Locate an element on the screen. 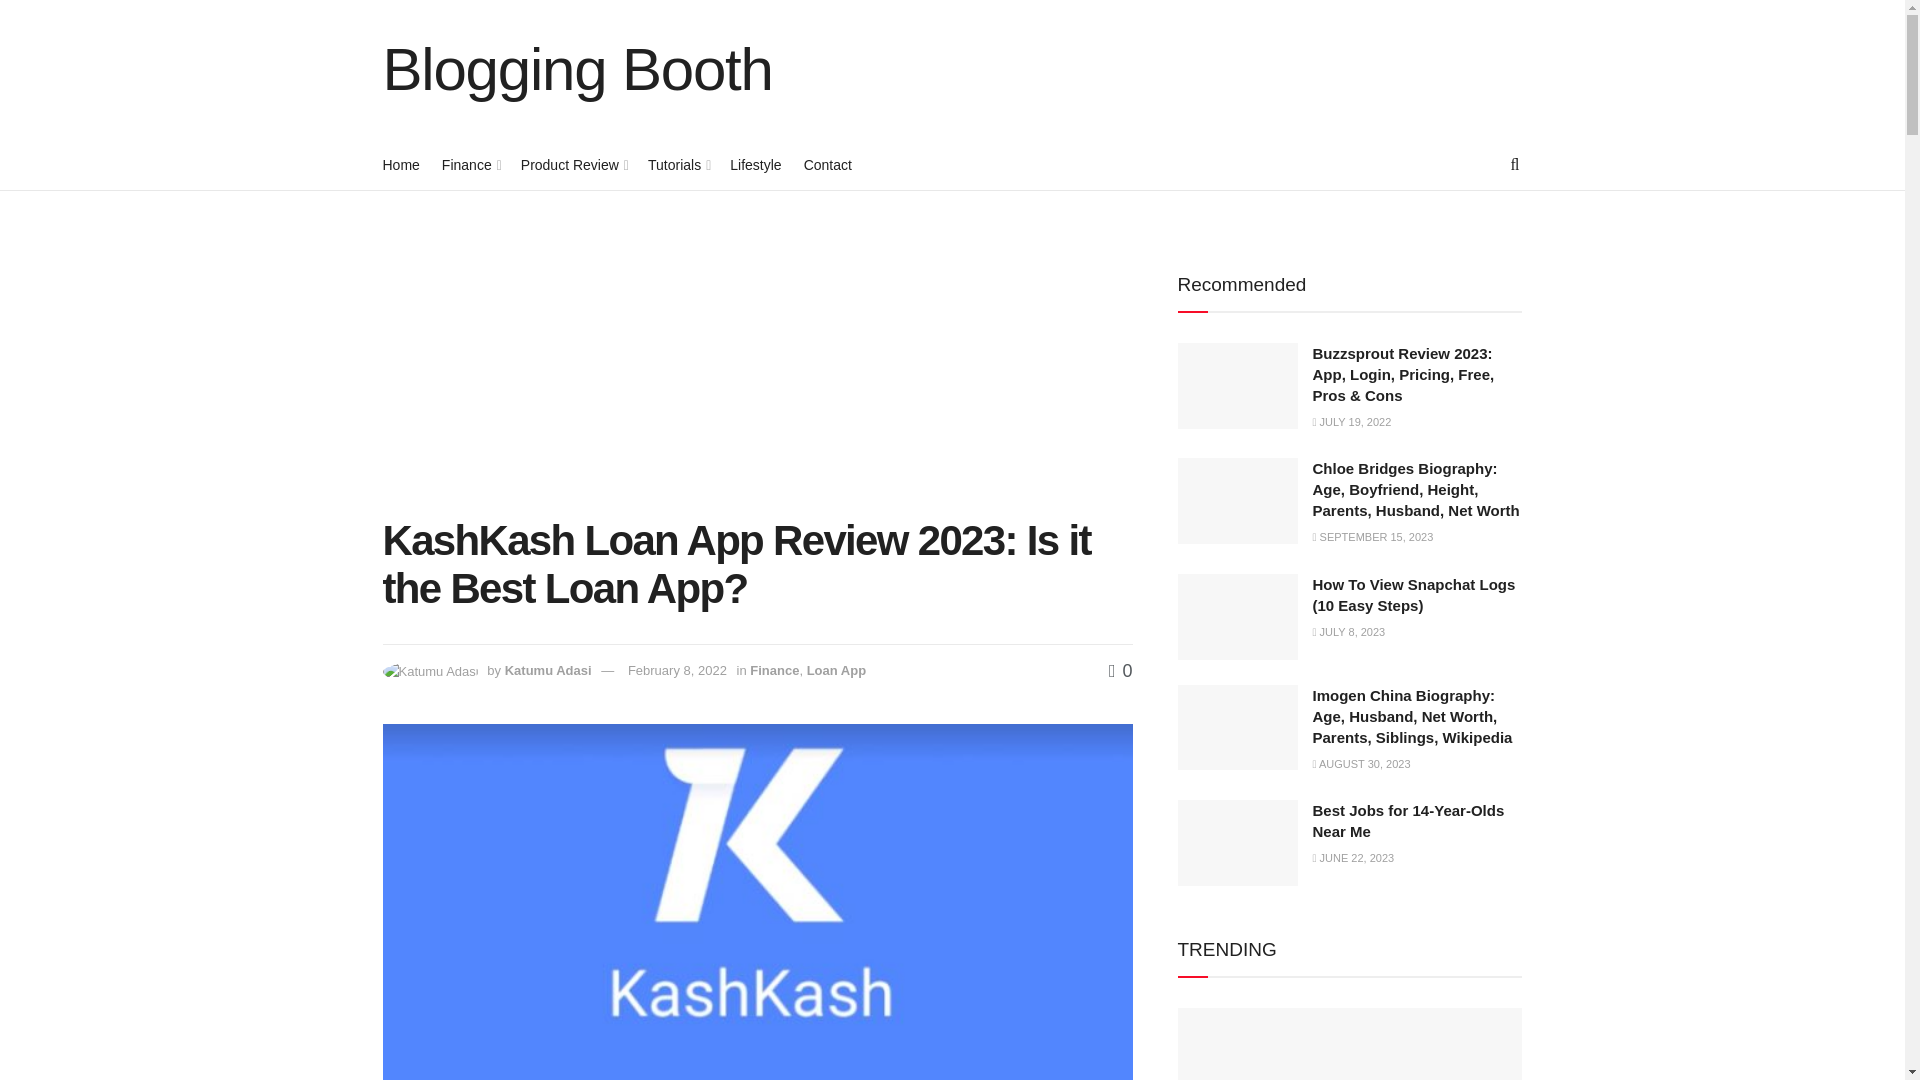 This screenshot has height=1080, width=1920. Finance is located at coordinates (470, 165).